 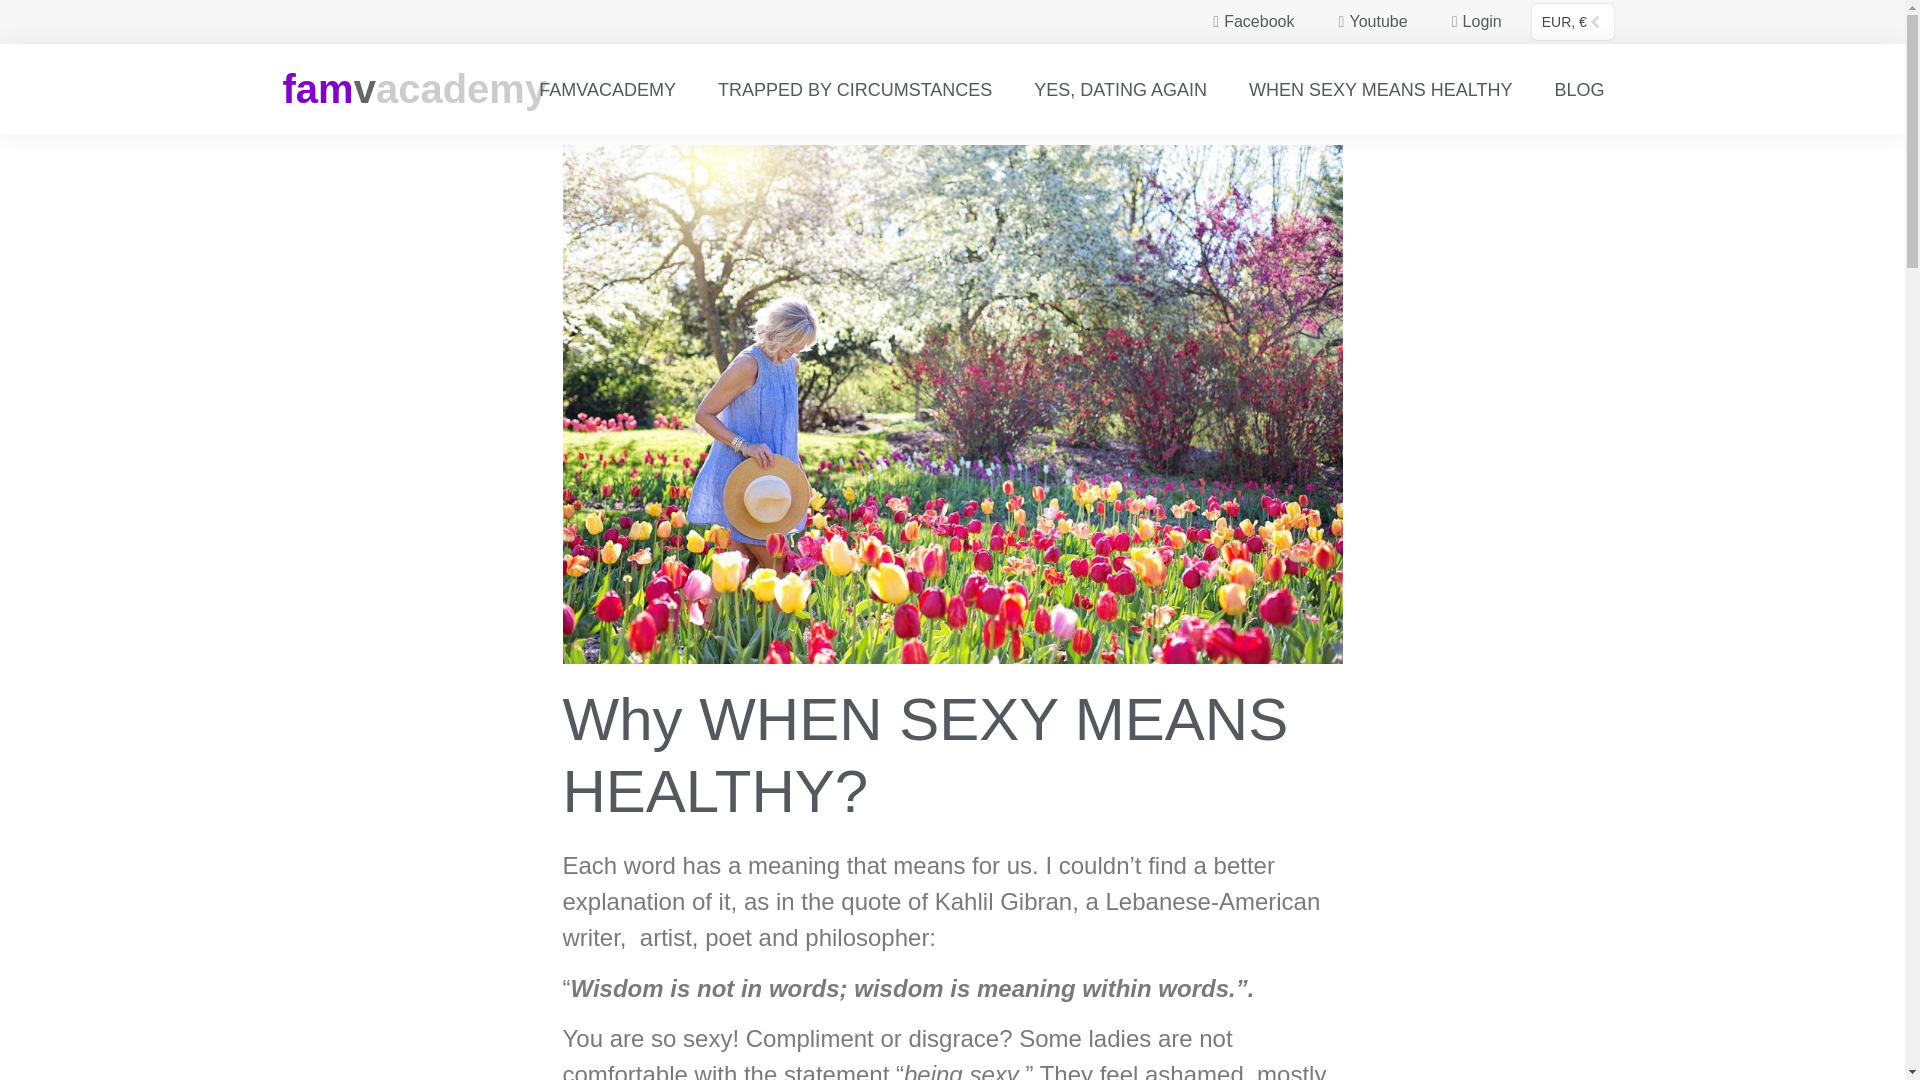 What do you see at coordinates (1470, 21) in the screenshot?
I see `Login` at bounding box center [1470, 21].